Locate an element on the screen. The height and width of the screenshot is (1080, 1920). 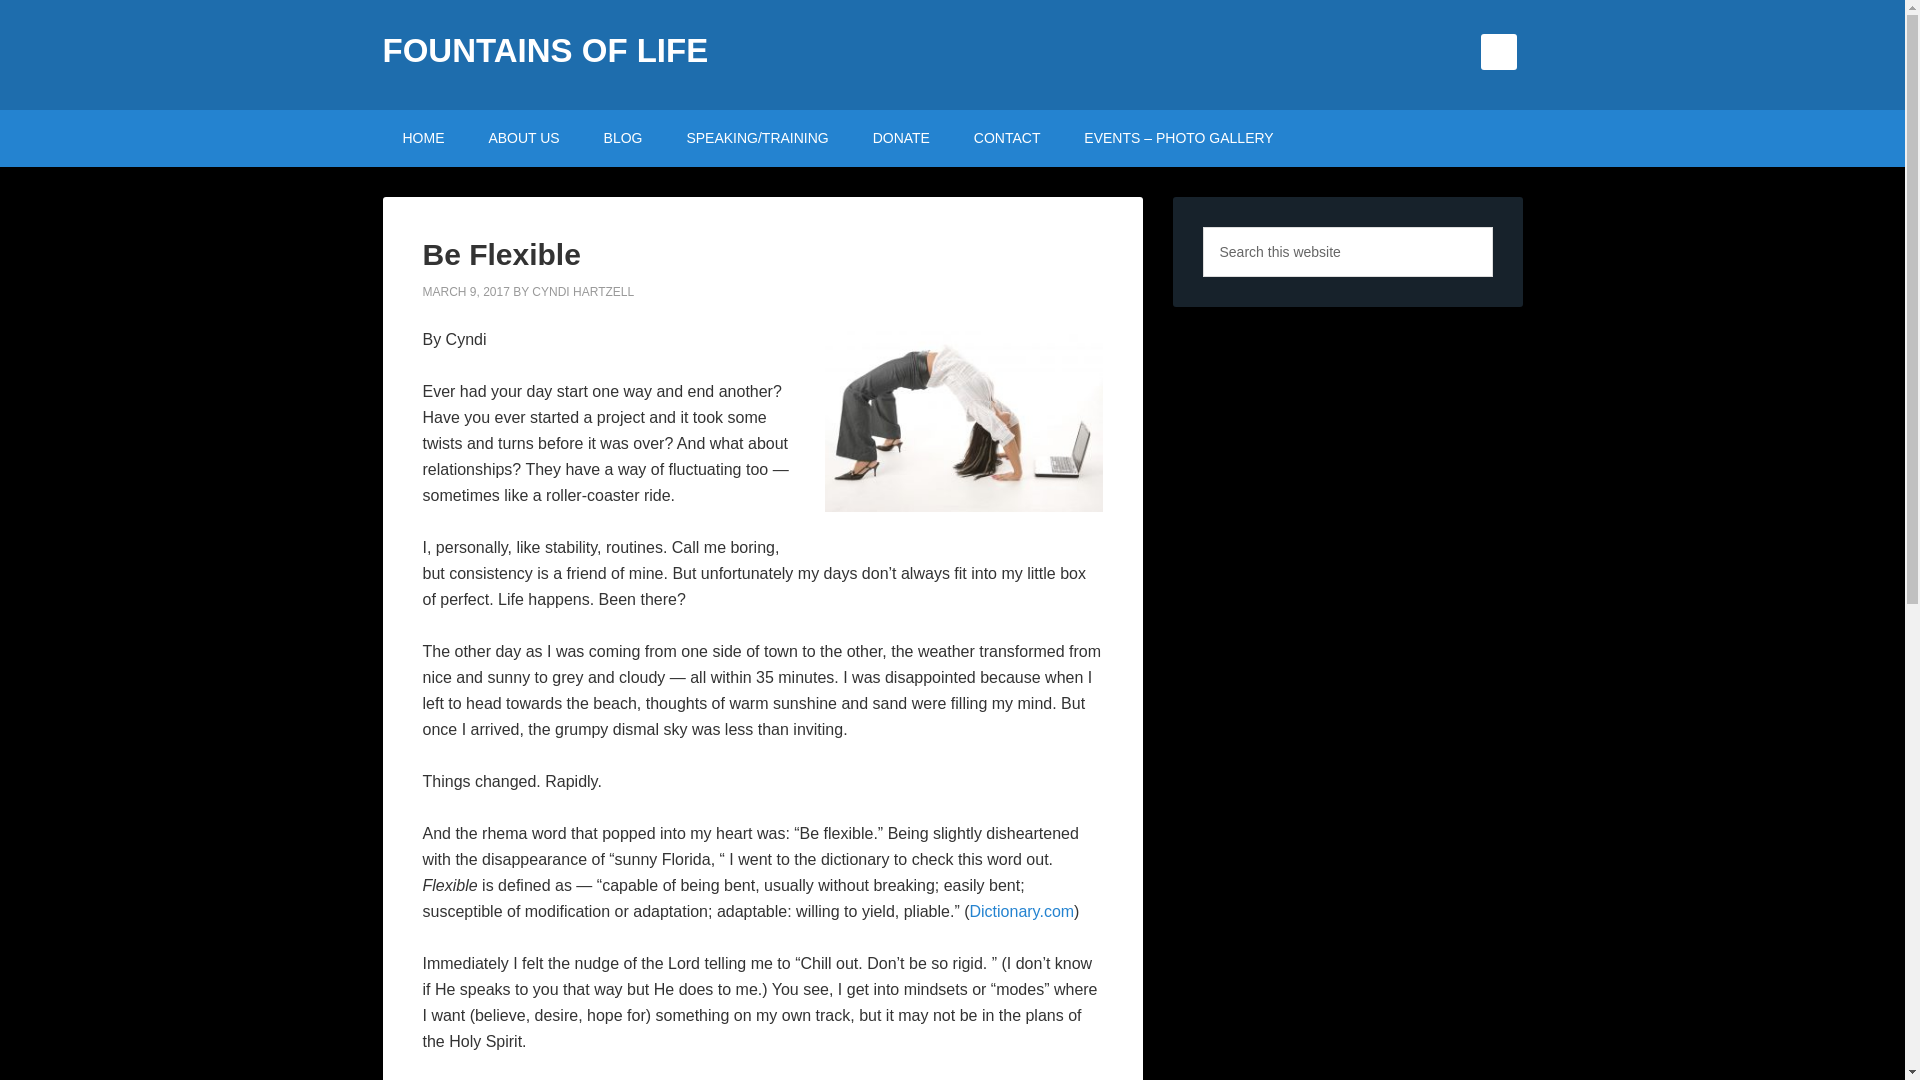
BLOG is located at coordinates (622, 138).